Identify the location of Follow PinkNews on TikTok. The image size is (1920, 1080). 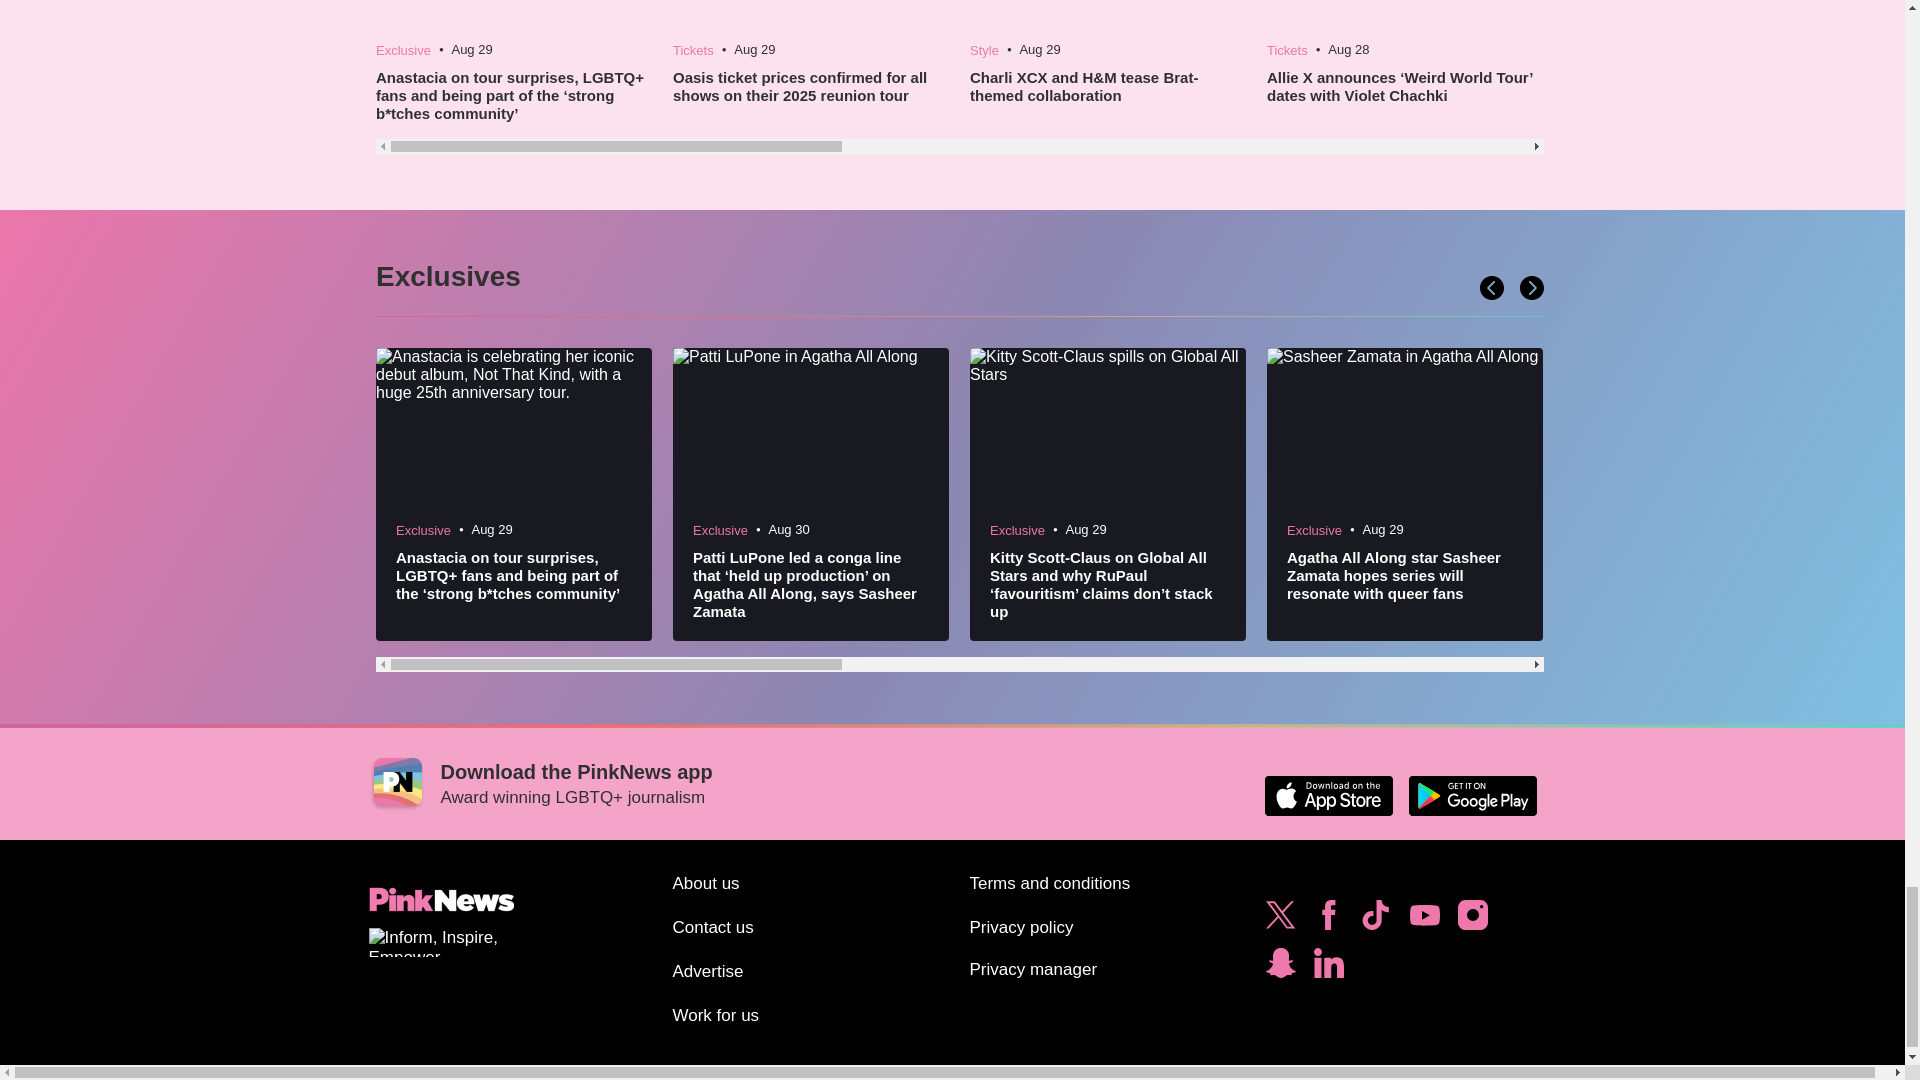
(1375, 920).